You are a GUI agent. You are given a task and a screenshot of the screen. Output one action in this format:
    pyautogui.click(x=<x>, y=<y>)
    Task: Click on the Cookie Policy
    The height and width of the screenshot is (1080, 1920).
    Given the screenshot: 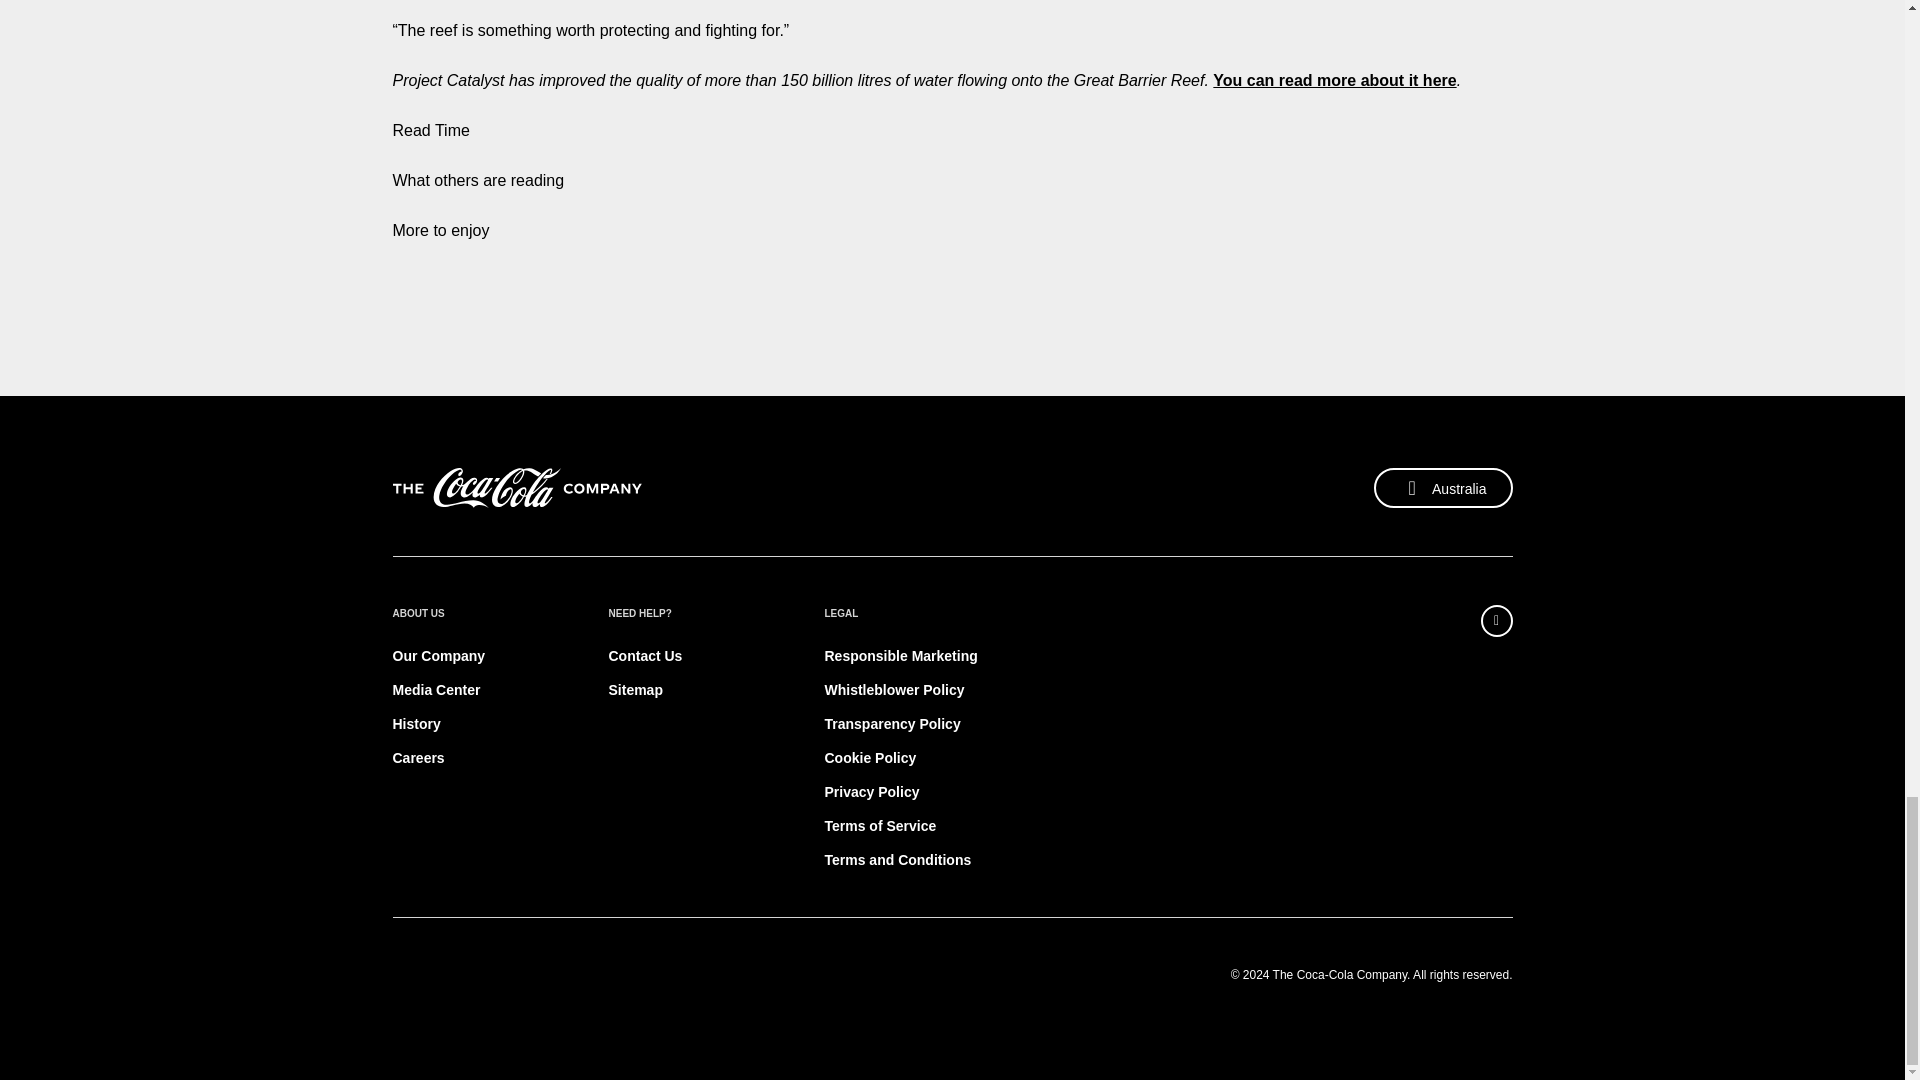 What is the action you would take?
    pyautogui.click(x=869, y=757)
    